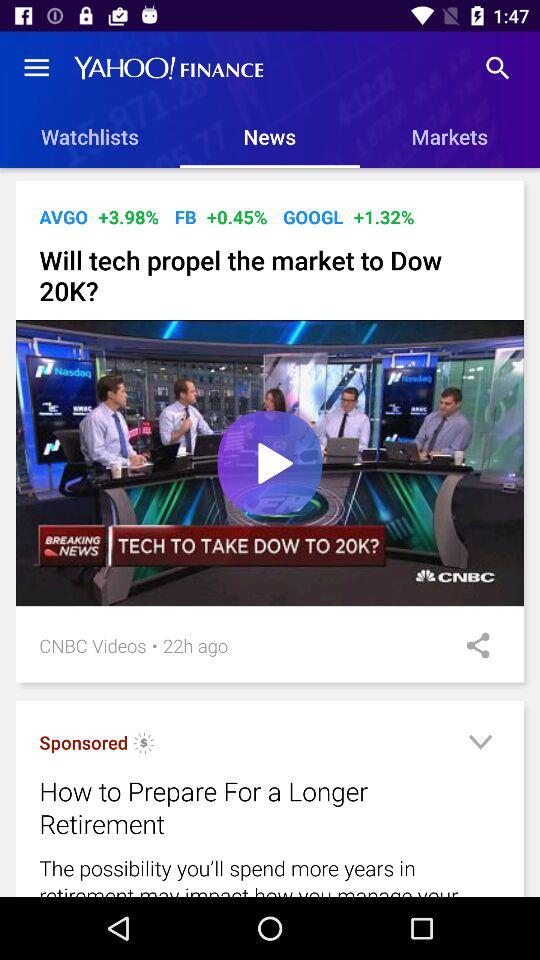 The width and height of the screenshot is (540, 960). Describe the element at coordinates (480, 746) in the screenshot. I see `go to advertisement` at that location.